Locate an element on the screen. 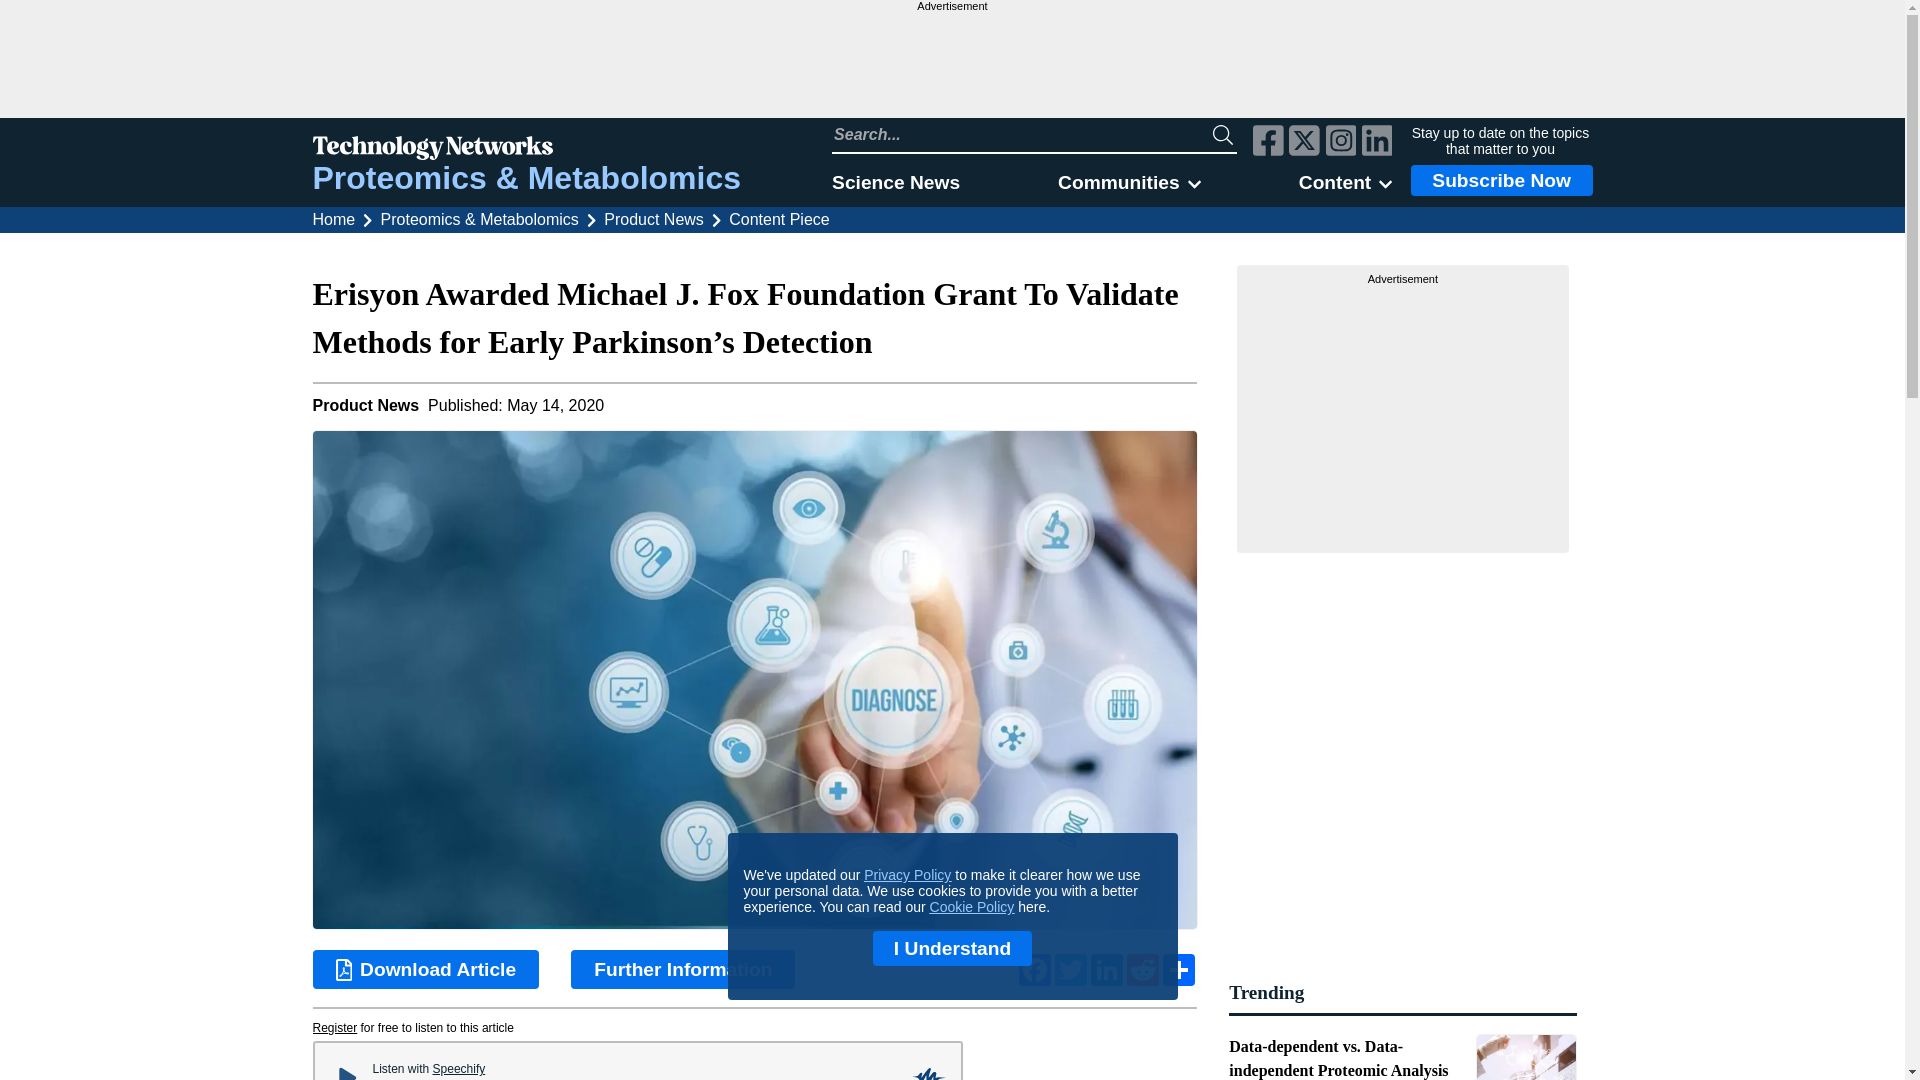  Search Technology Networks website input field is located at coordinates (1022, 134).